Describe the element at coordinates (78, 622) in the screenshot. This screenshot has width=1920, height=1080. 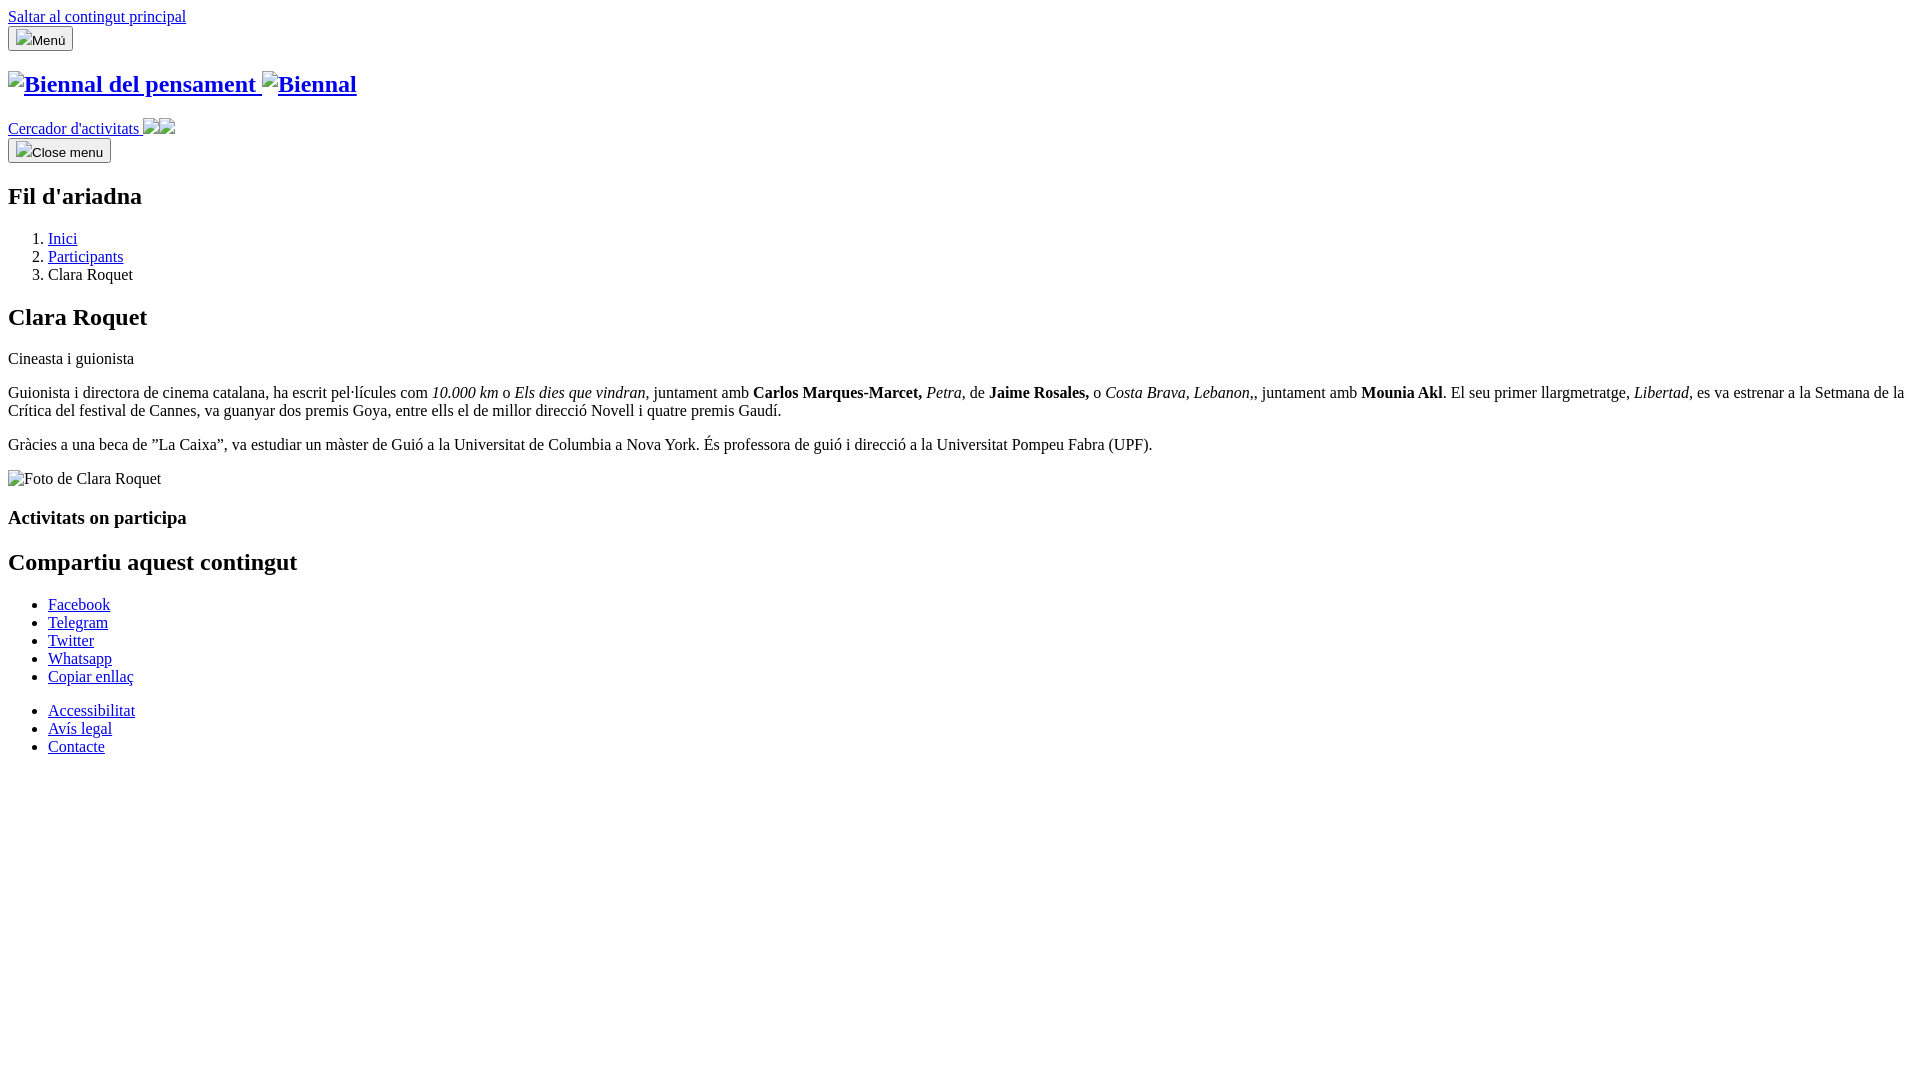
I see `Telegram` at that location.